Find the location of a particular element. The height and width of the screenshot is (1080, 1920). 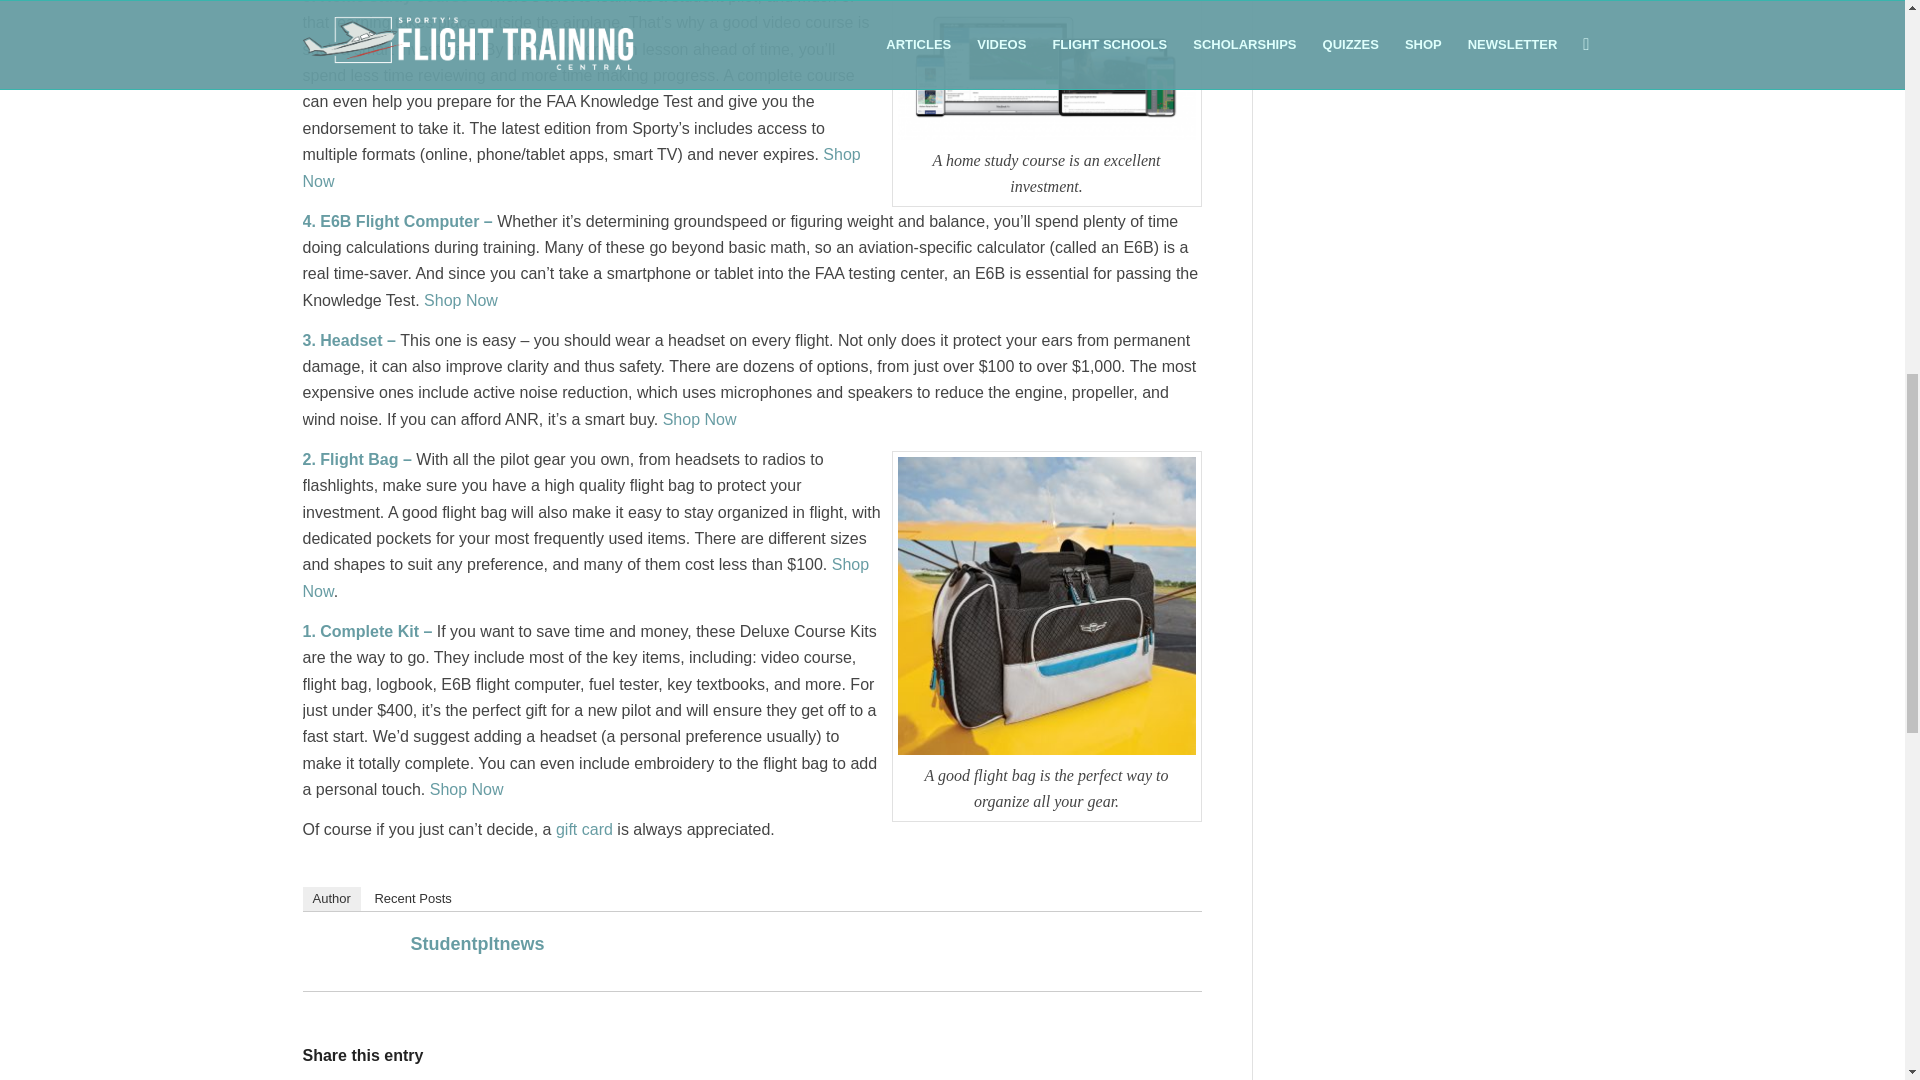

Backup iPad Battery is located at coordinates (460, 300).